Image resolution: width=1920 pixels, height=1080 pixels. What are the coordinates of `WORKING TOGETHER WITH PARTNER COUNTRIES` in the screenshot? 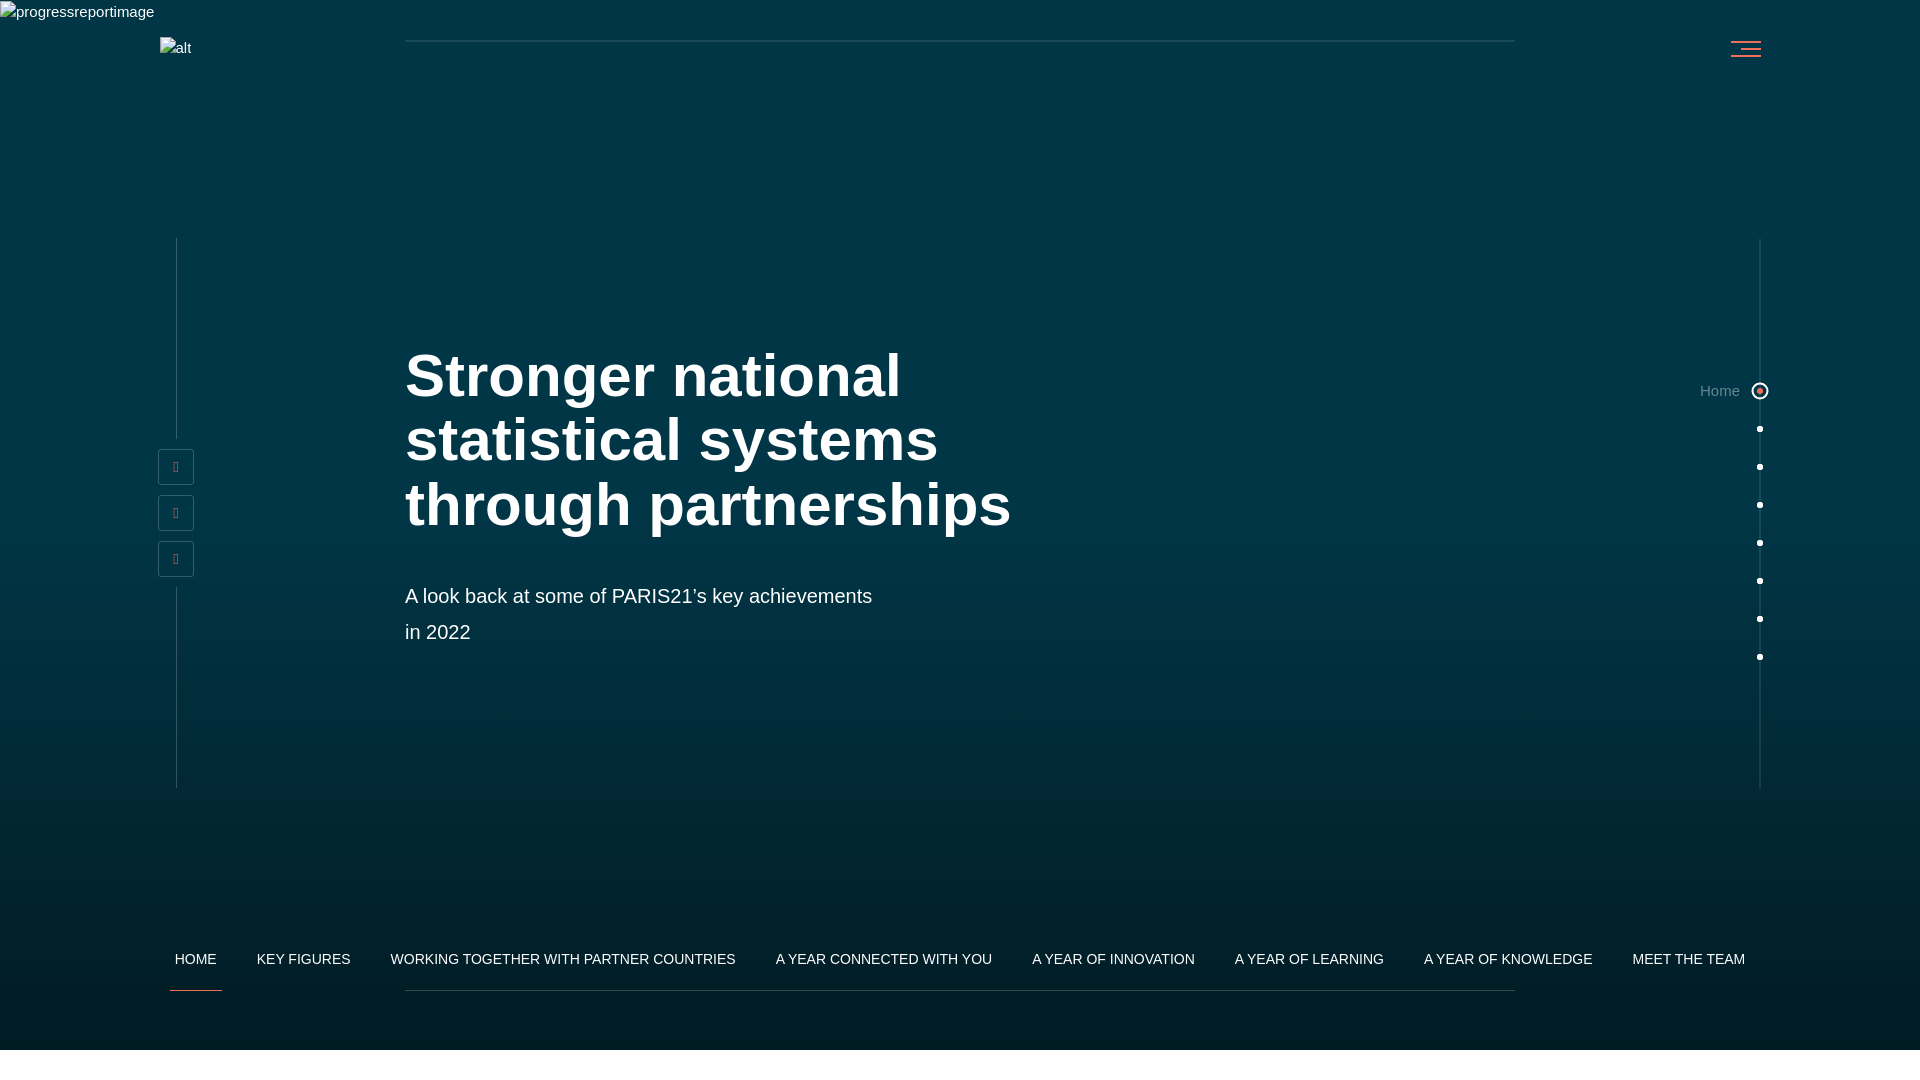 It's located at (563, 967).